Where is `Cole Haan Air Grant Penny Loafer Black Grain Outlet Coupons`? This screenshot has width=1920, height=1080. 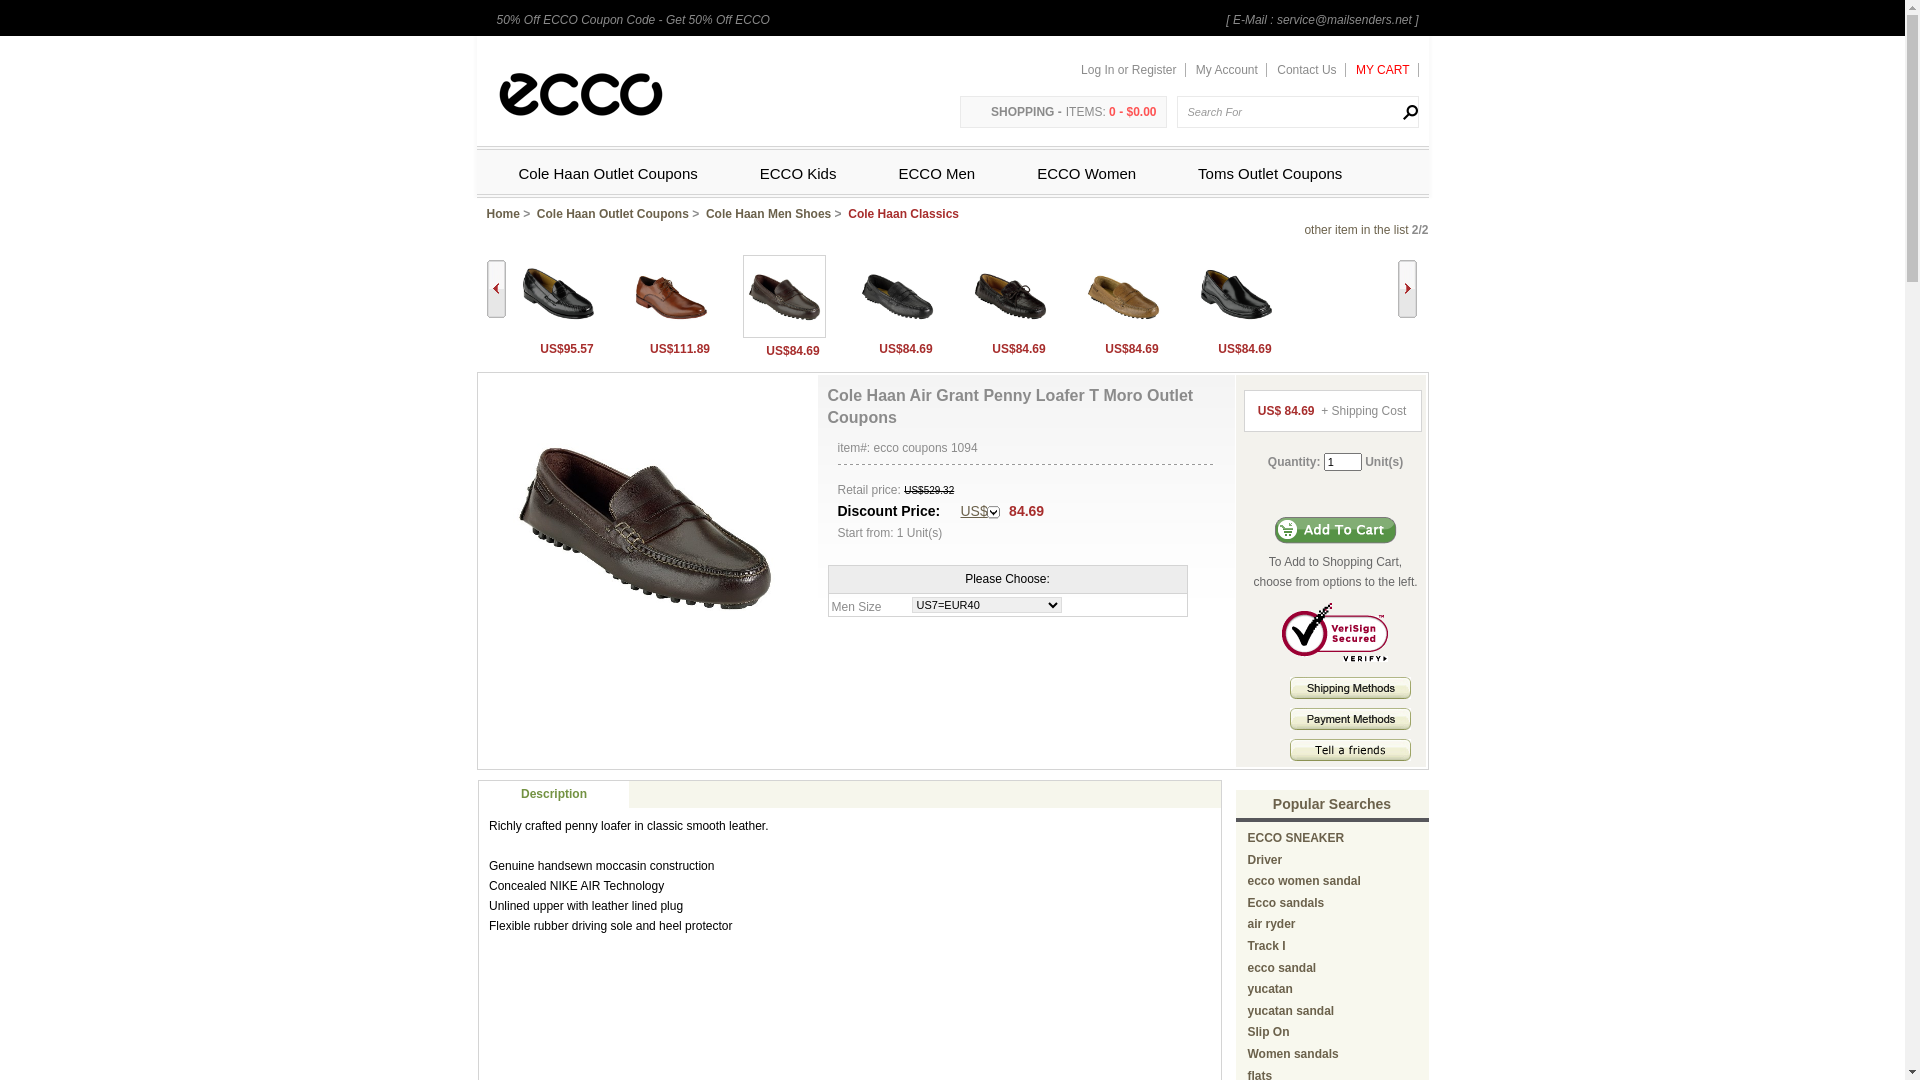
Cole Haan Air Grant Penny Loafer Black Grain Outlet Coupons is located at coordinates (896, 296).